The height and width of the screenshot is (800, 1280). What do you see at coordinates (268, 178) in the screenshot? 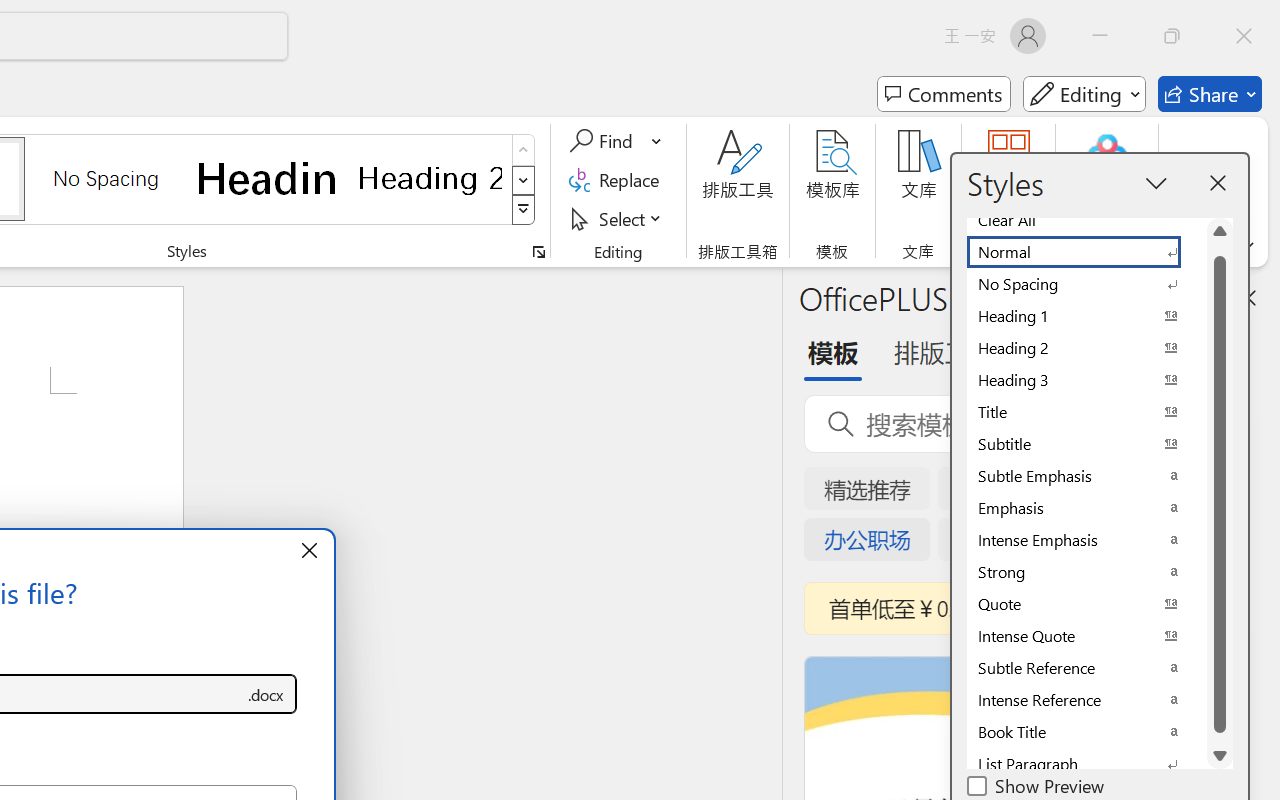
I see `Heading 1` at bounding box center [268, 178].